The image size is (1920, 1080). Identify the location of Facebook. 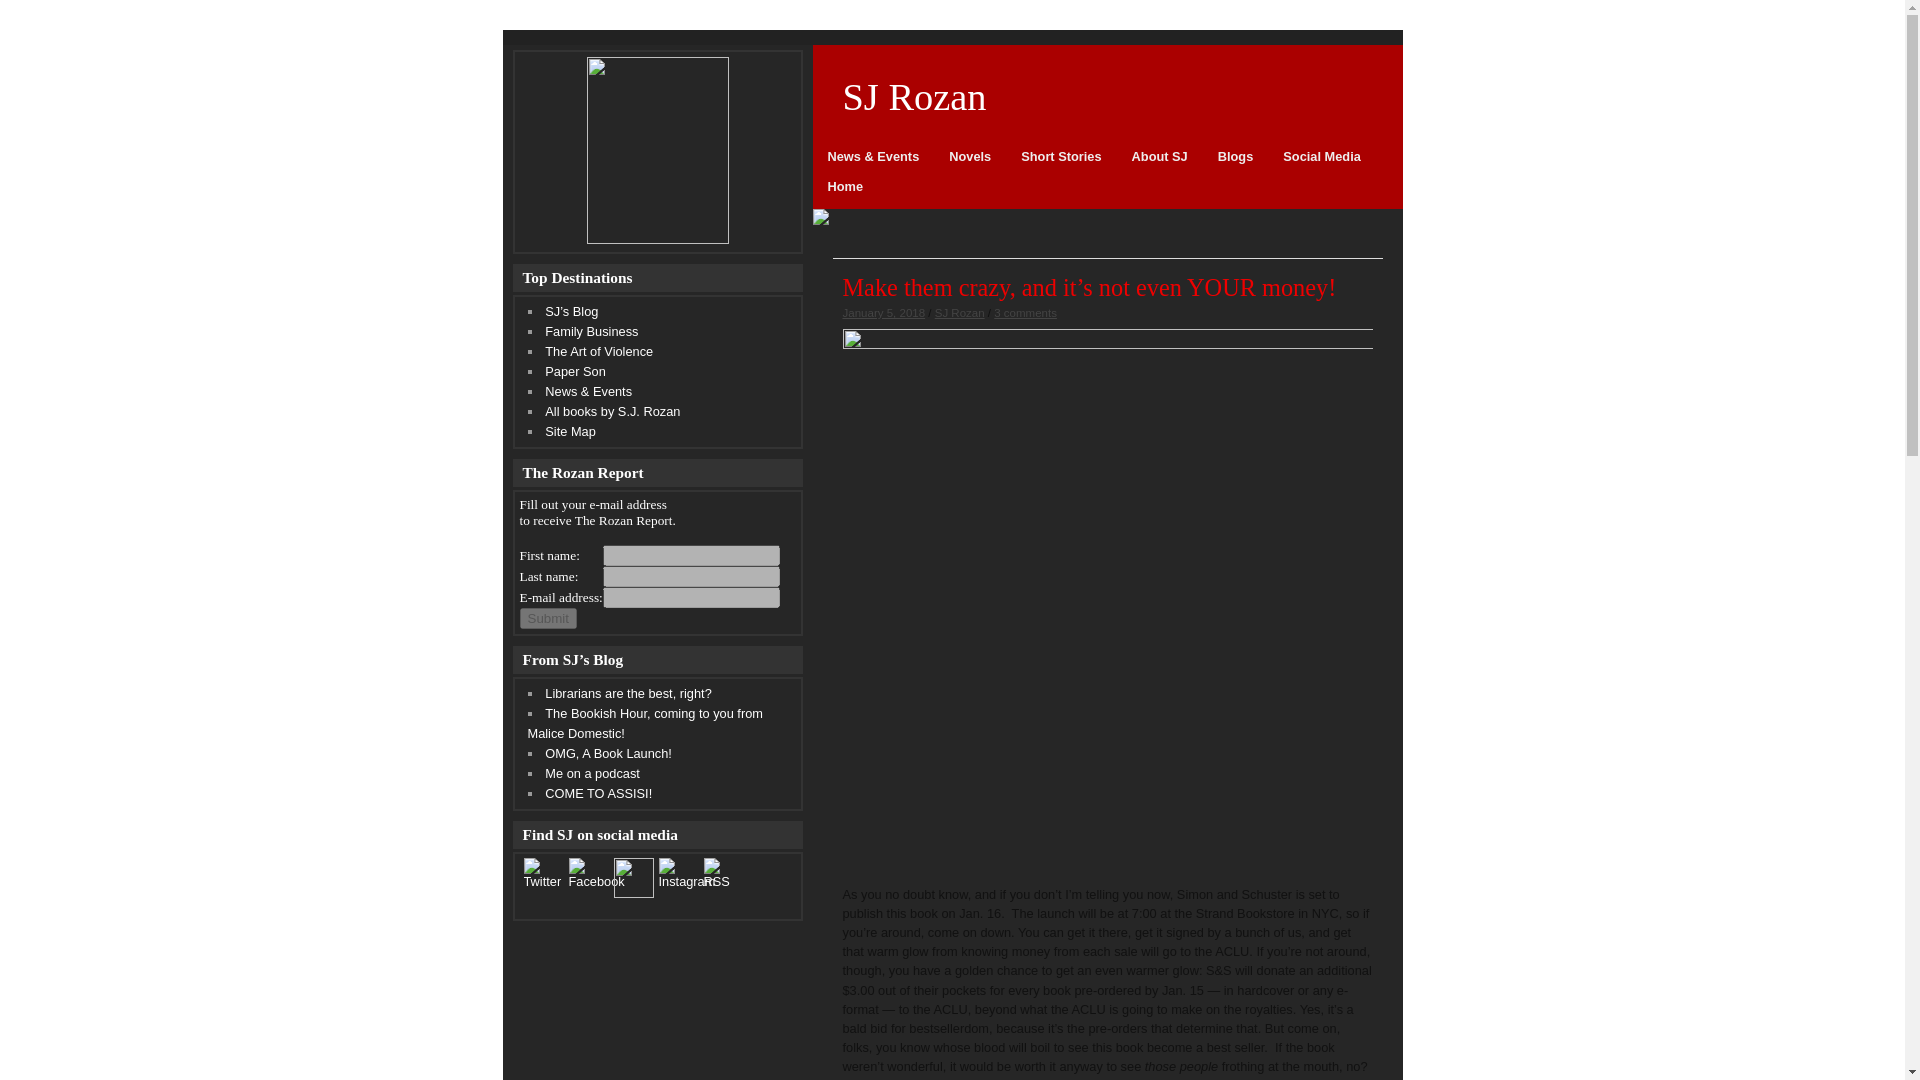
(596, 872).